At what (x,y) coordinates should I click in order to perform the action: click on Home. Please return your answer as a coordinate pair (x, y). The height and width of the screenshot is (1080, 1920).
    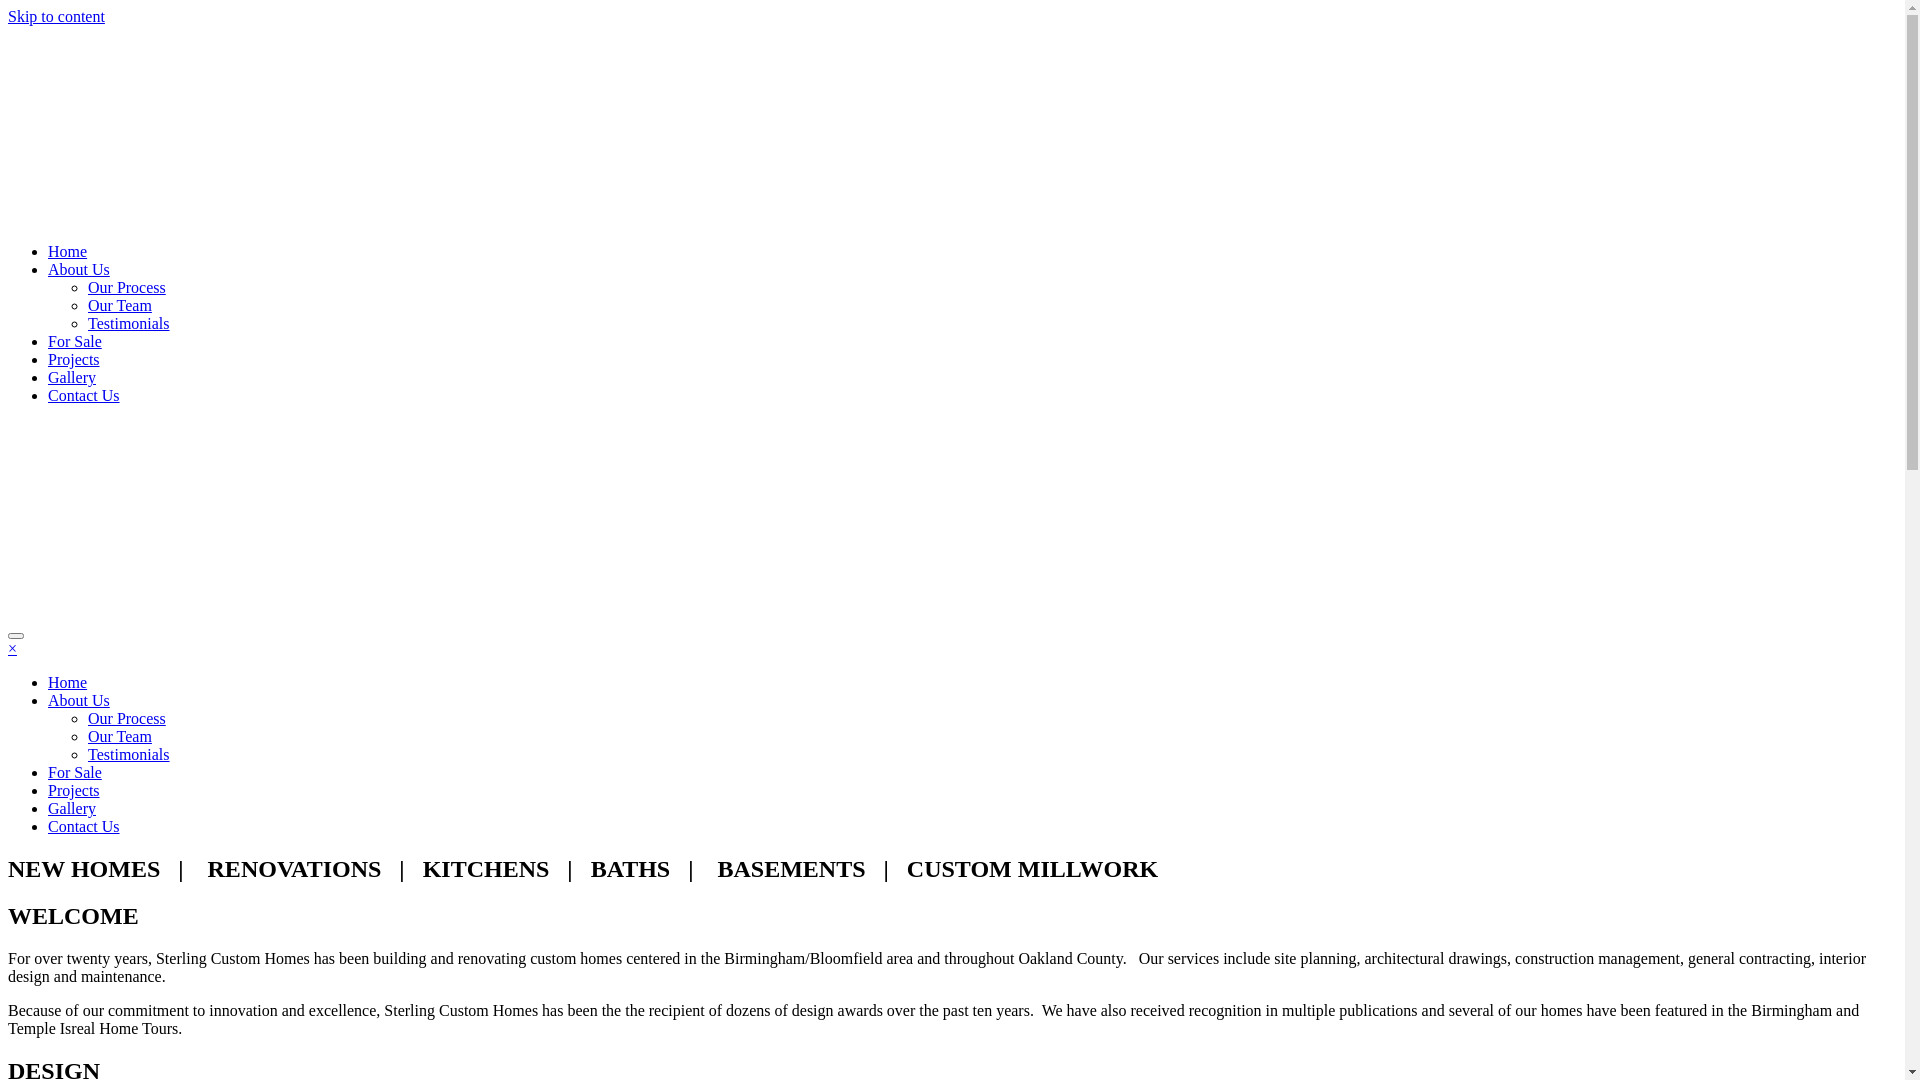
    Looking at the image, I should click on (68, 252).